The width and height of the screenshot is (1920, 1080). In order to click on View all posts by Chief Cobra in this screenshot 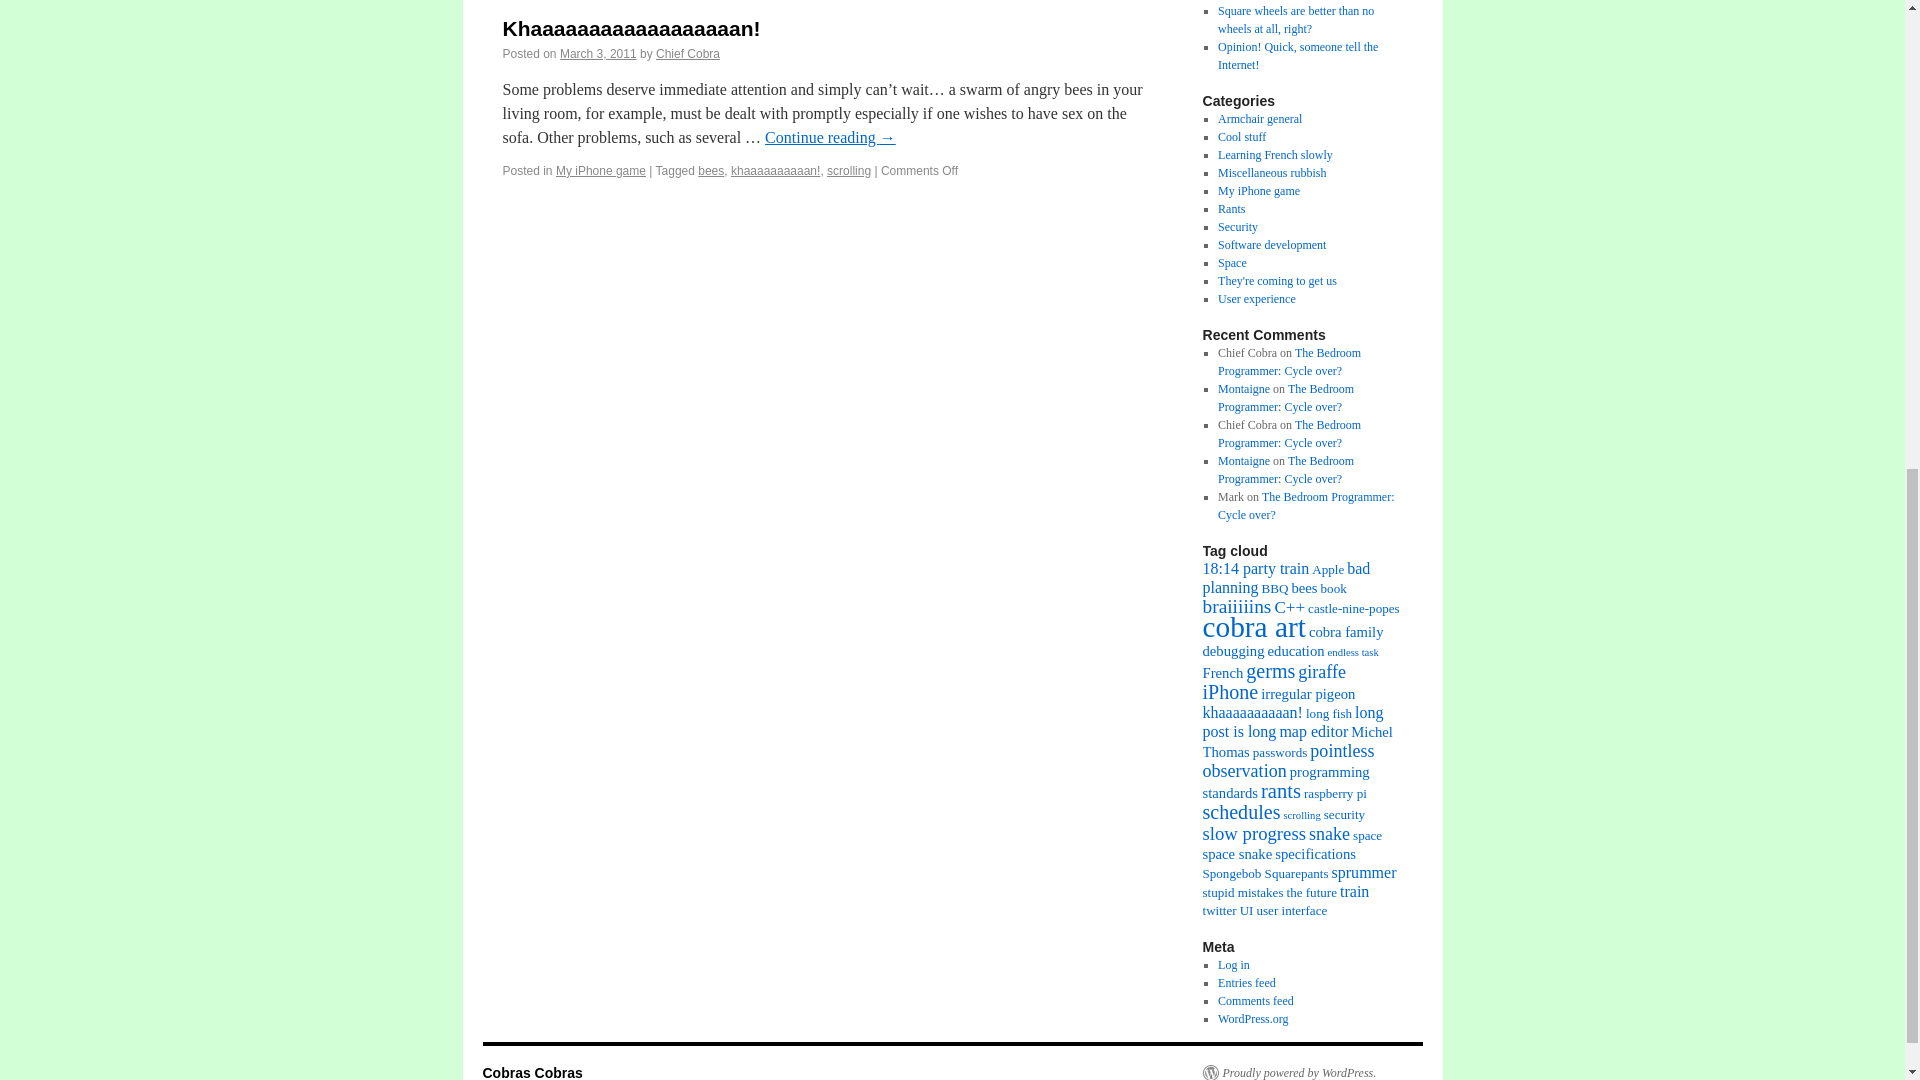, I will do `click(688, 54)`.